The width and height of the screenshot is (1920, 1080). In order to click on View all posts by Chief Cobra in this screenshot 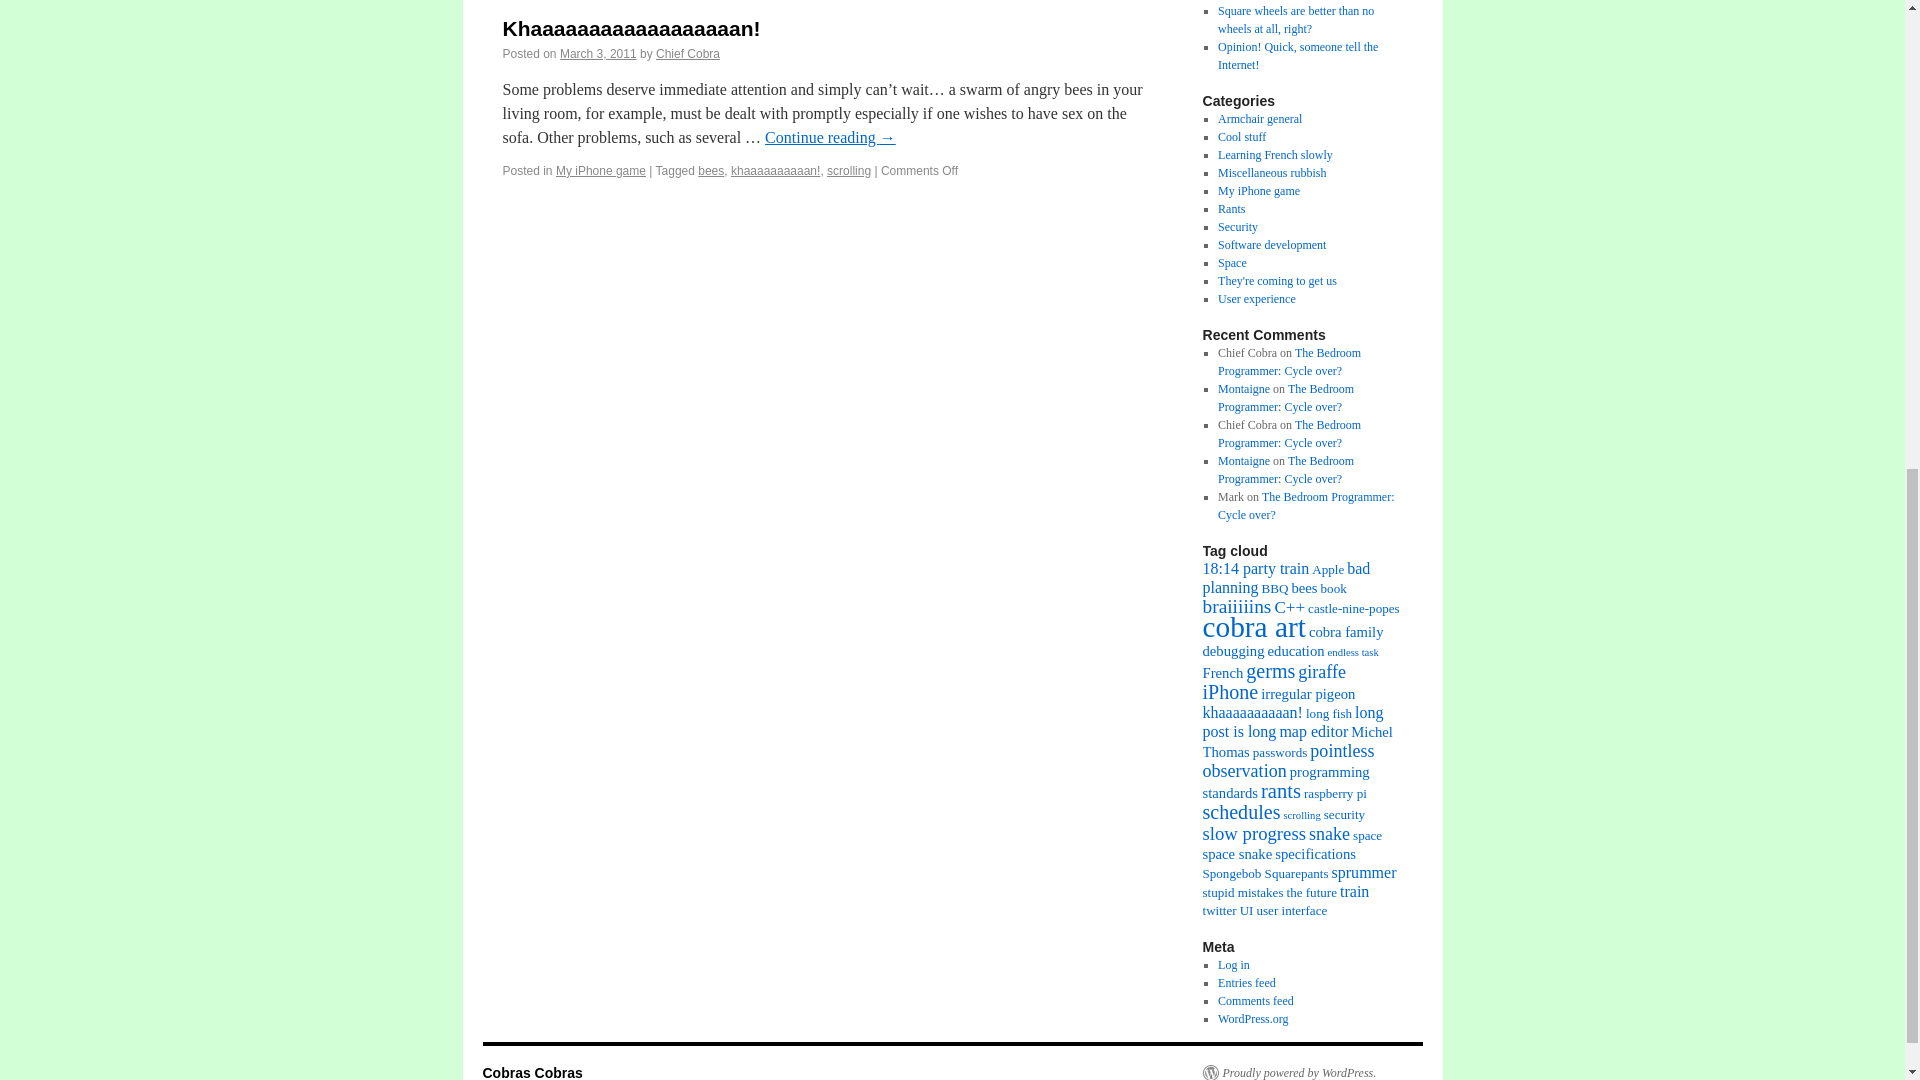, I will do `click(688, 54)`.